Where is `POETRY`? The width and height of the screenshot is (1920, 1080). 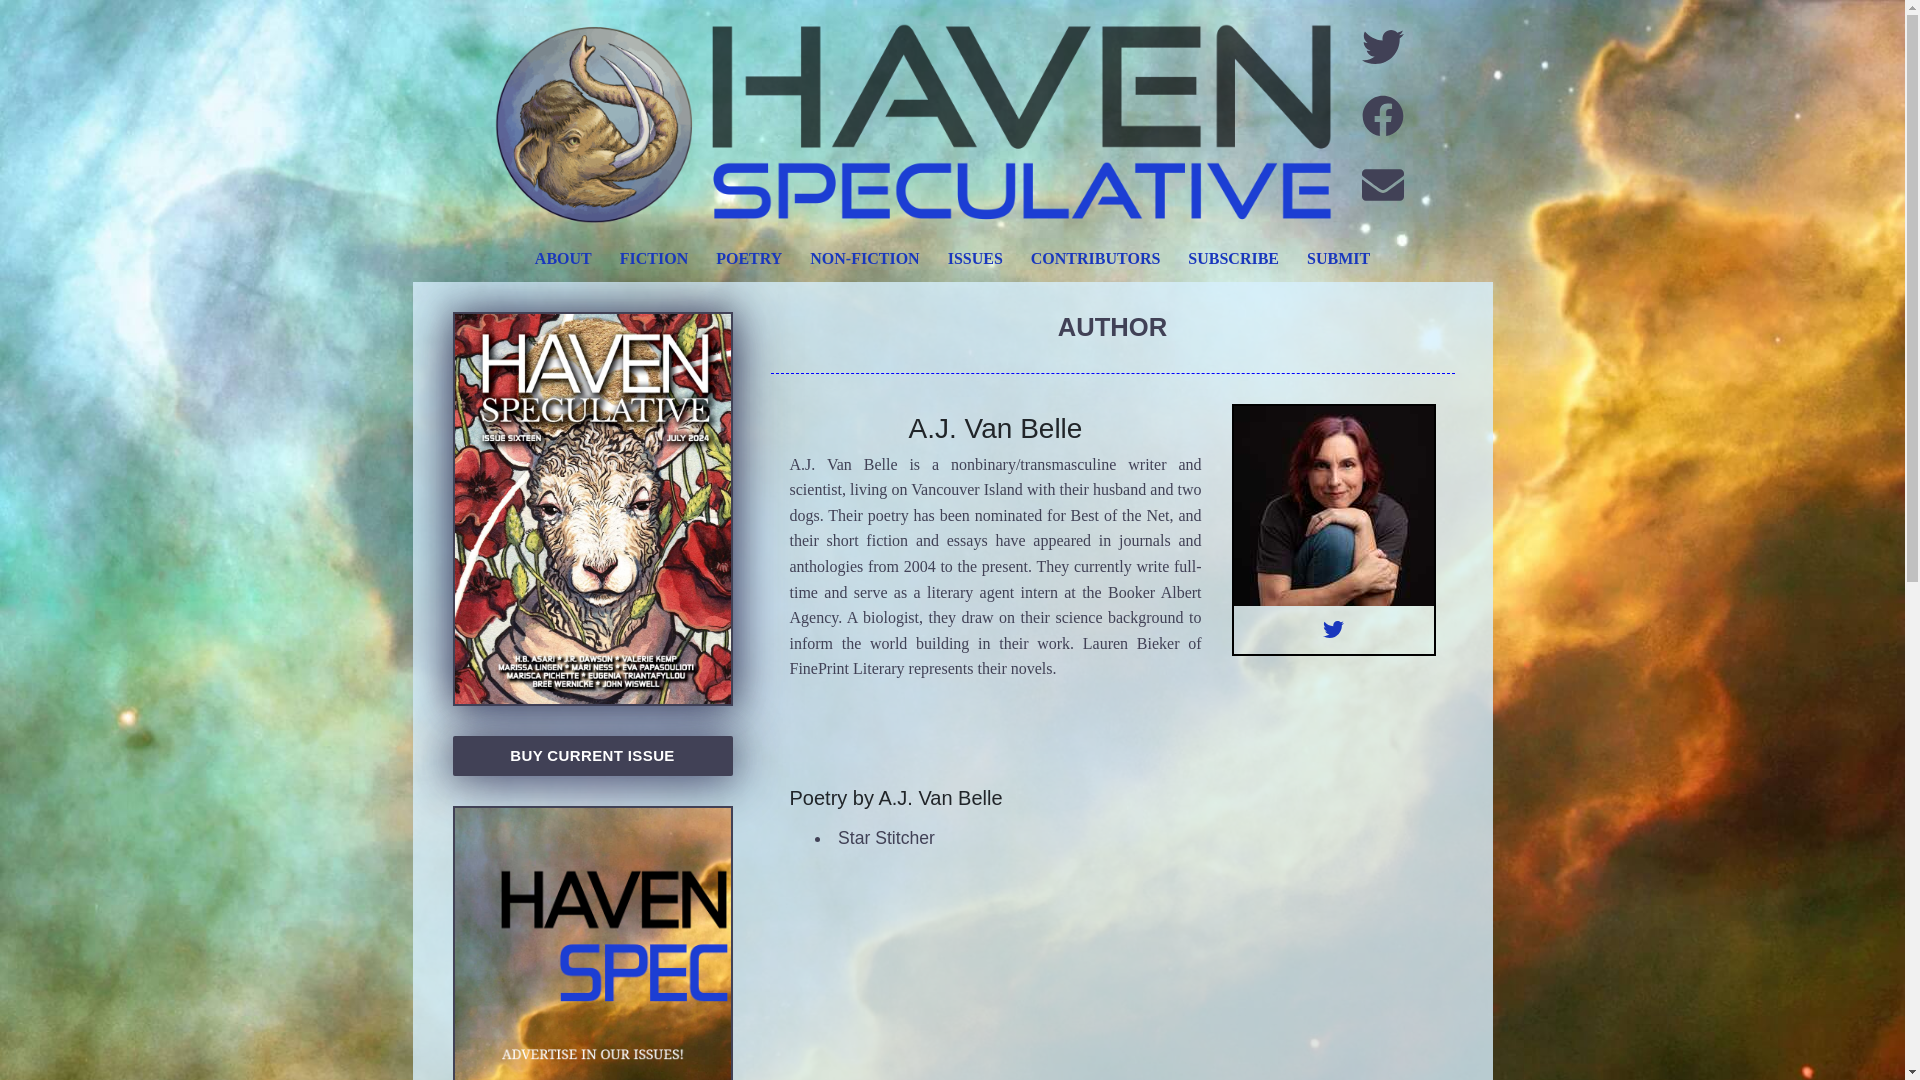
POETRY is located at coordinates (749, 258).